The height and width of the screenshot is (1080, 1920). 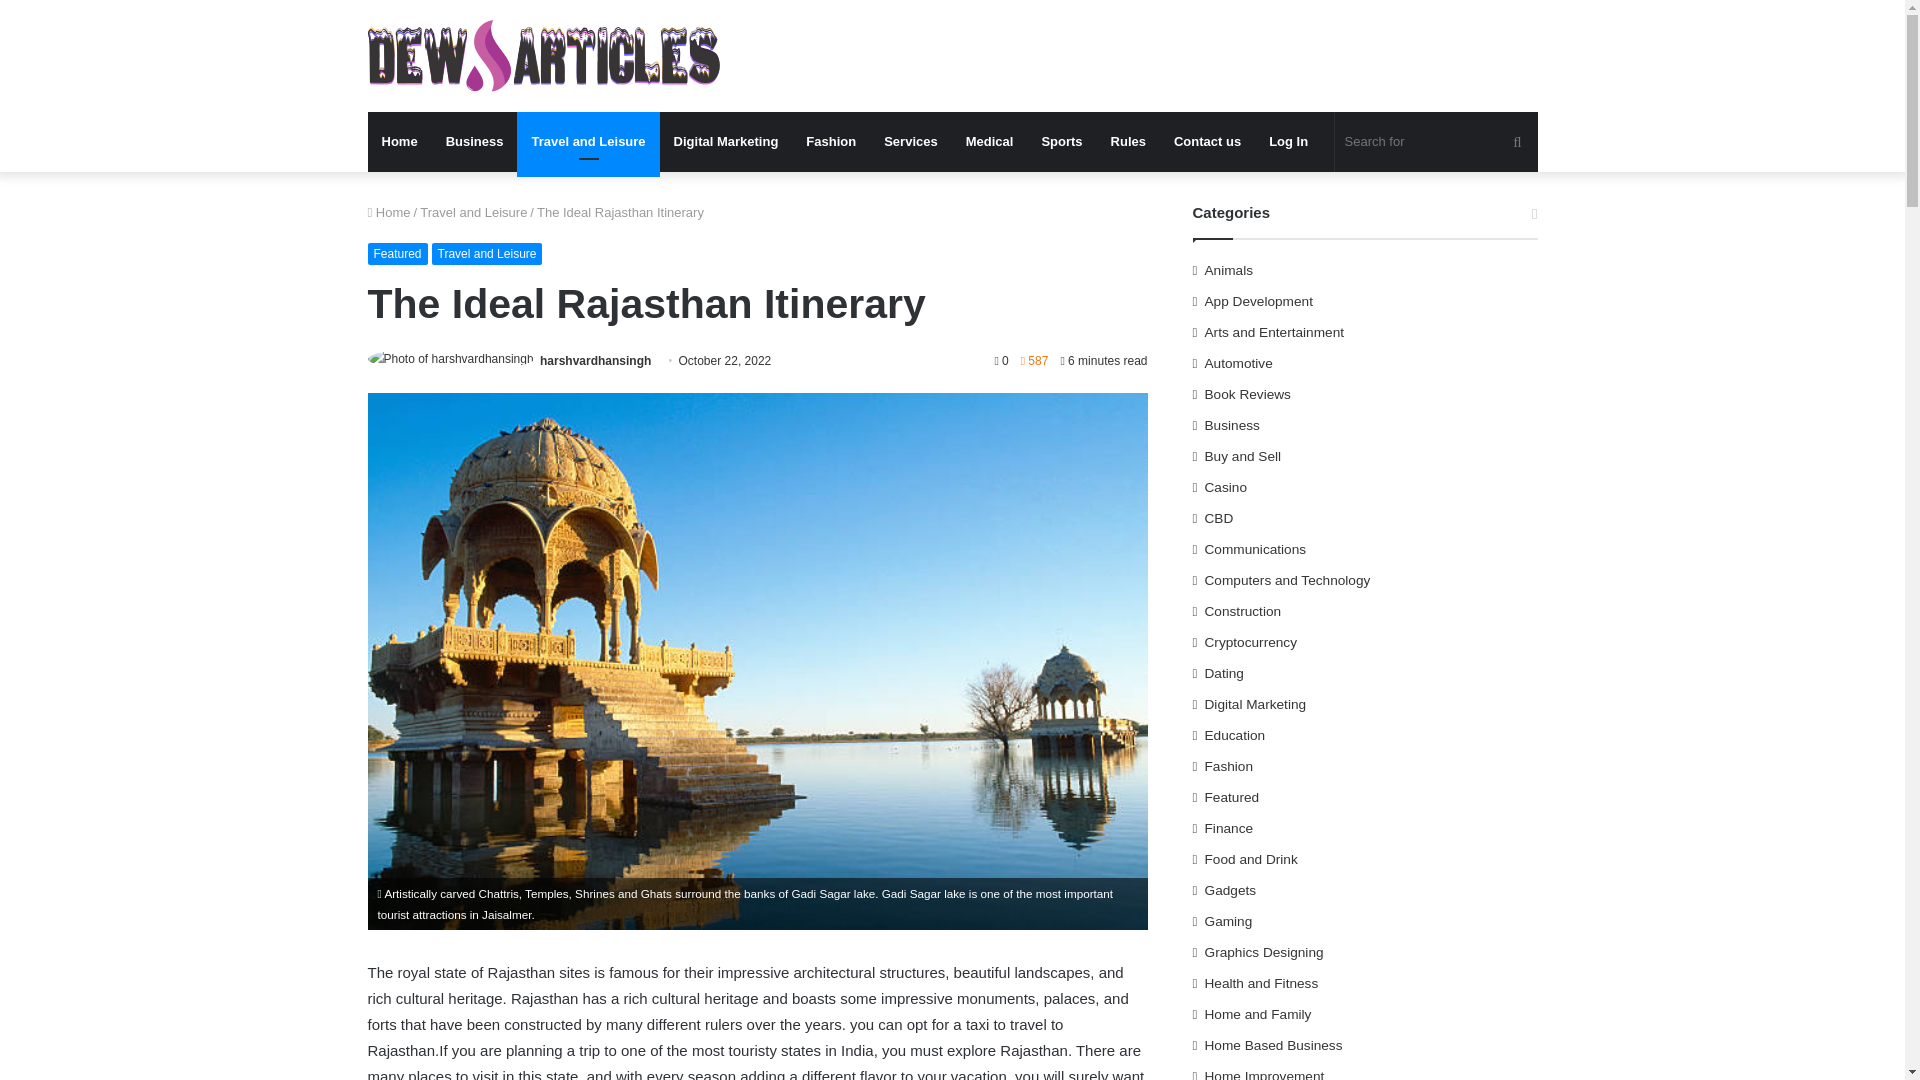 I want to click on Sports, so click(x=1062, y=142).